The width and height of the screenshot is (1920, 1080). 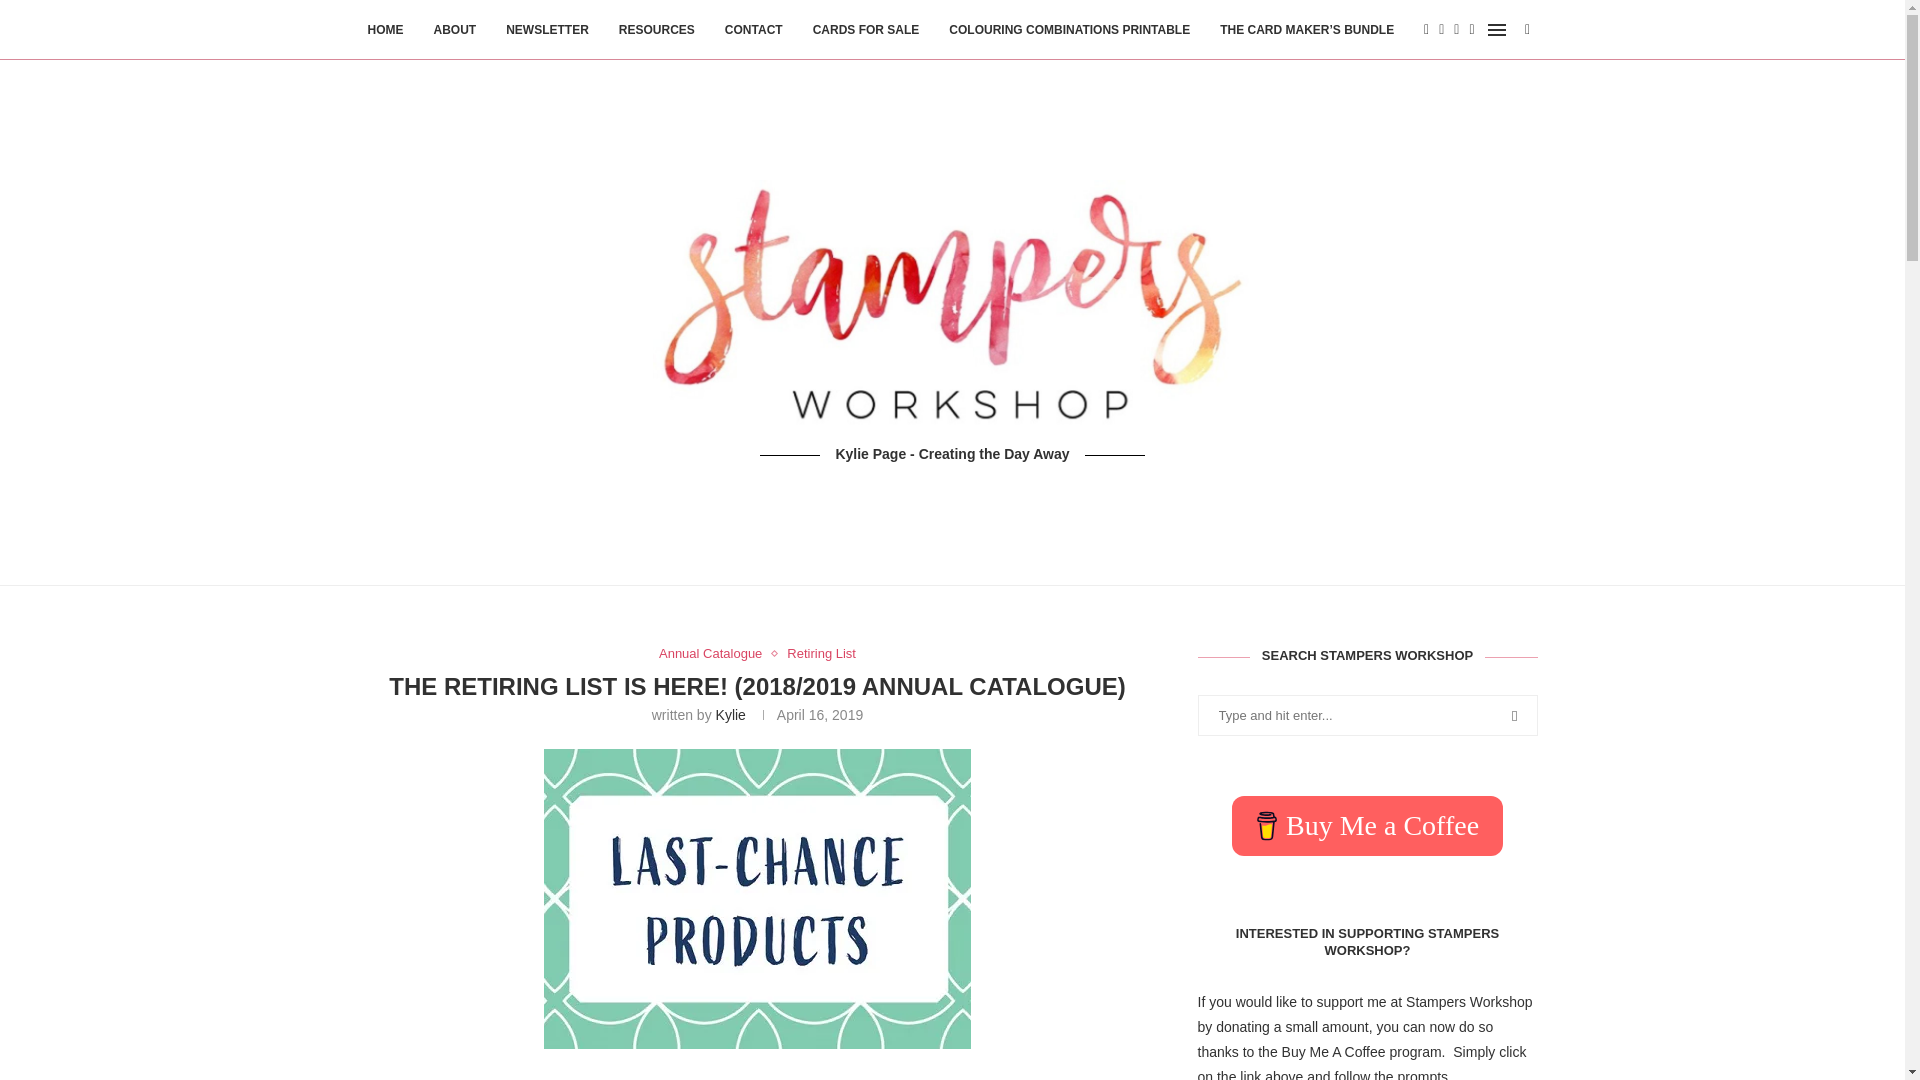 I want to click on RESOURCES, so click(x=656, y=30).